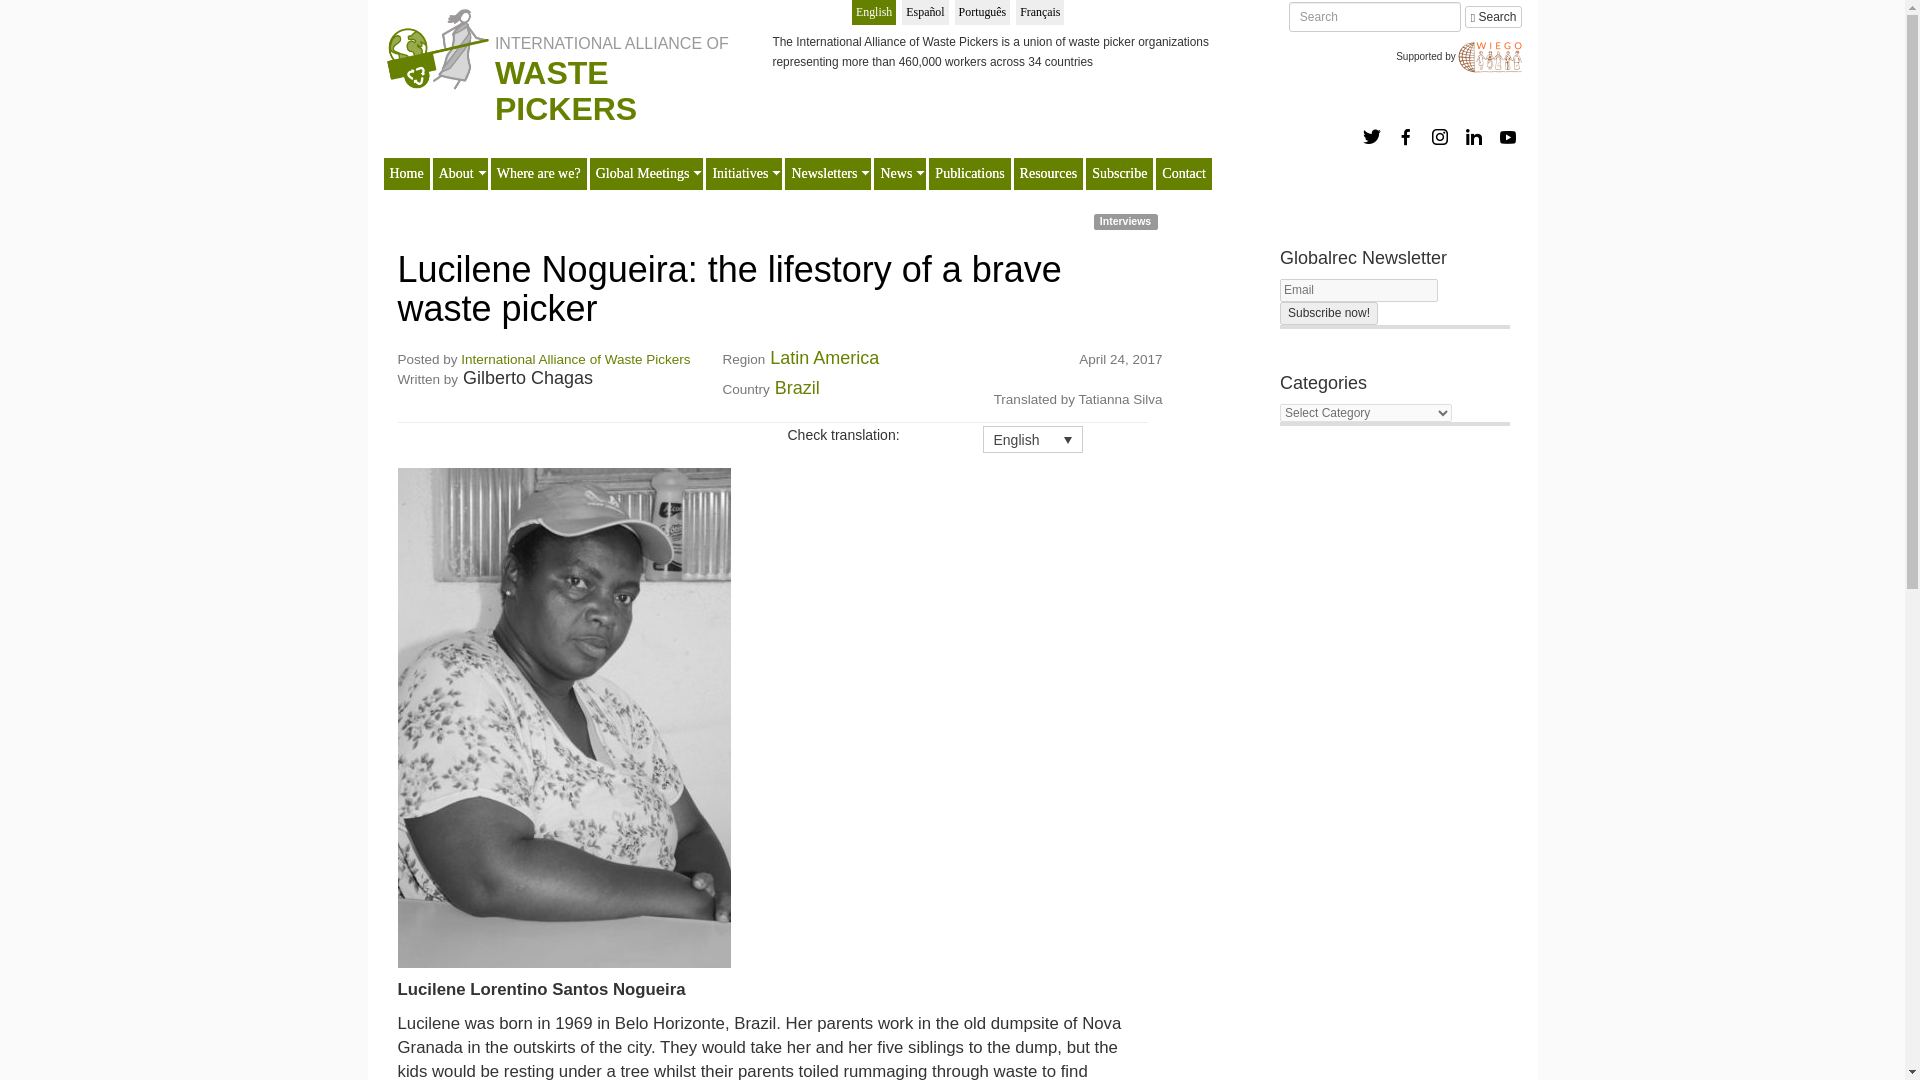 Image resolution: width=1920 pixels, height=1080 pixels. What do you see at coordinates (574, 323) in the screenshot?
I see `Posts by International Alliance of Waste Pickers` at bounding box center [574, 323].